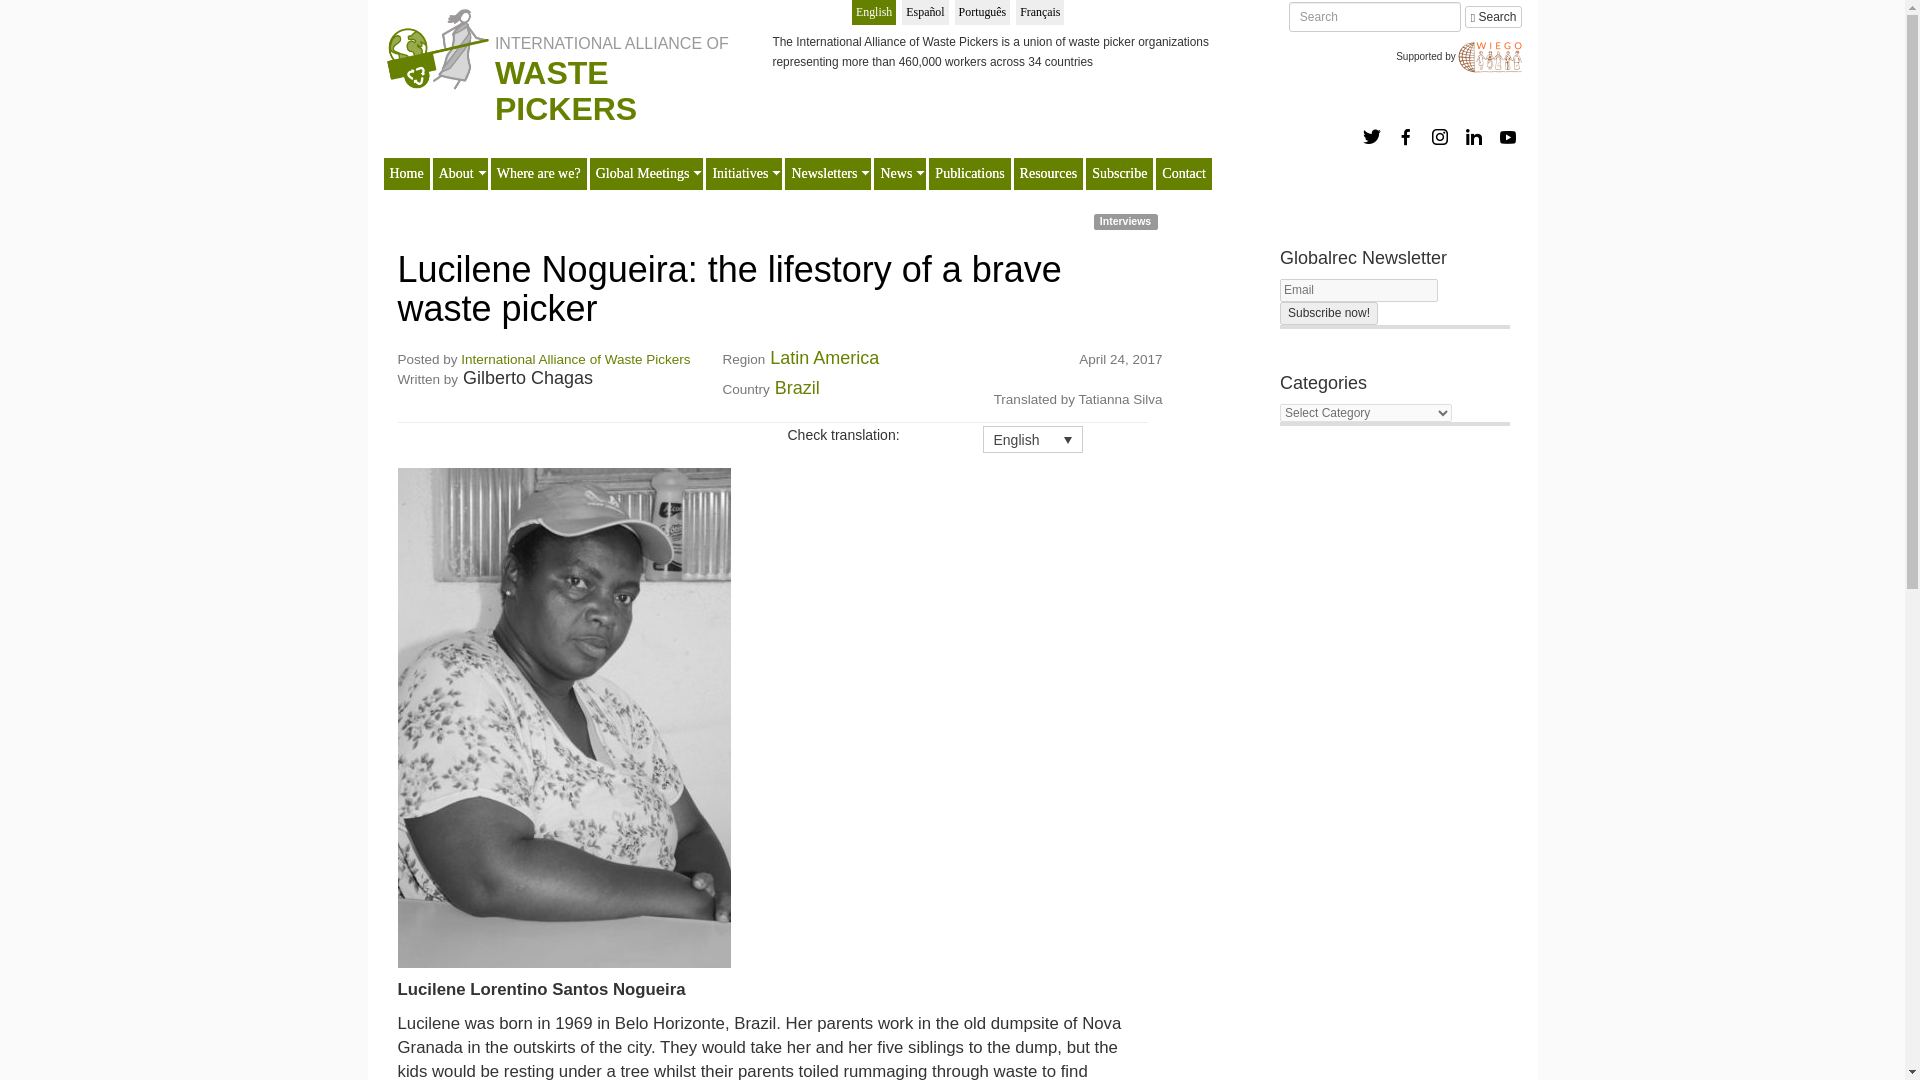 Image resolution: width=1920 pixels, height=1080 pixels. What do you see at coordinates (574, 323) in the screenshot?
I see `Posts by International Alliance of Waste Pickers` at bounding box center [574, 323].